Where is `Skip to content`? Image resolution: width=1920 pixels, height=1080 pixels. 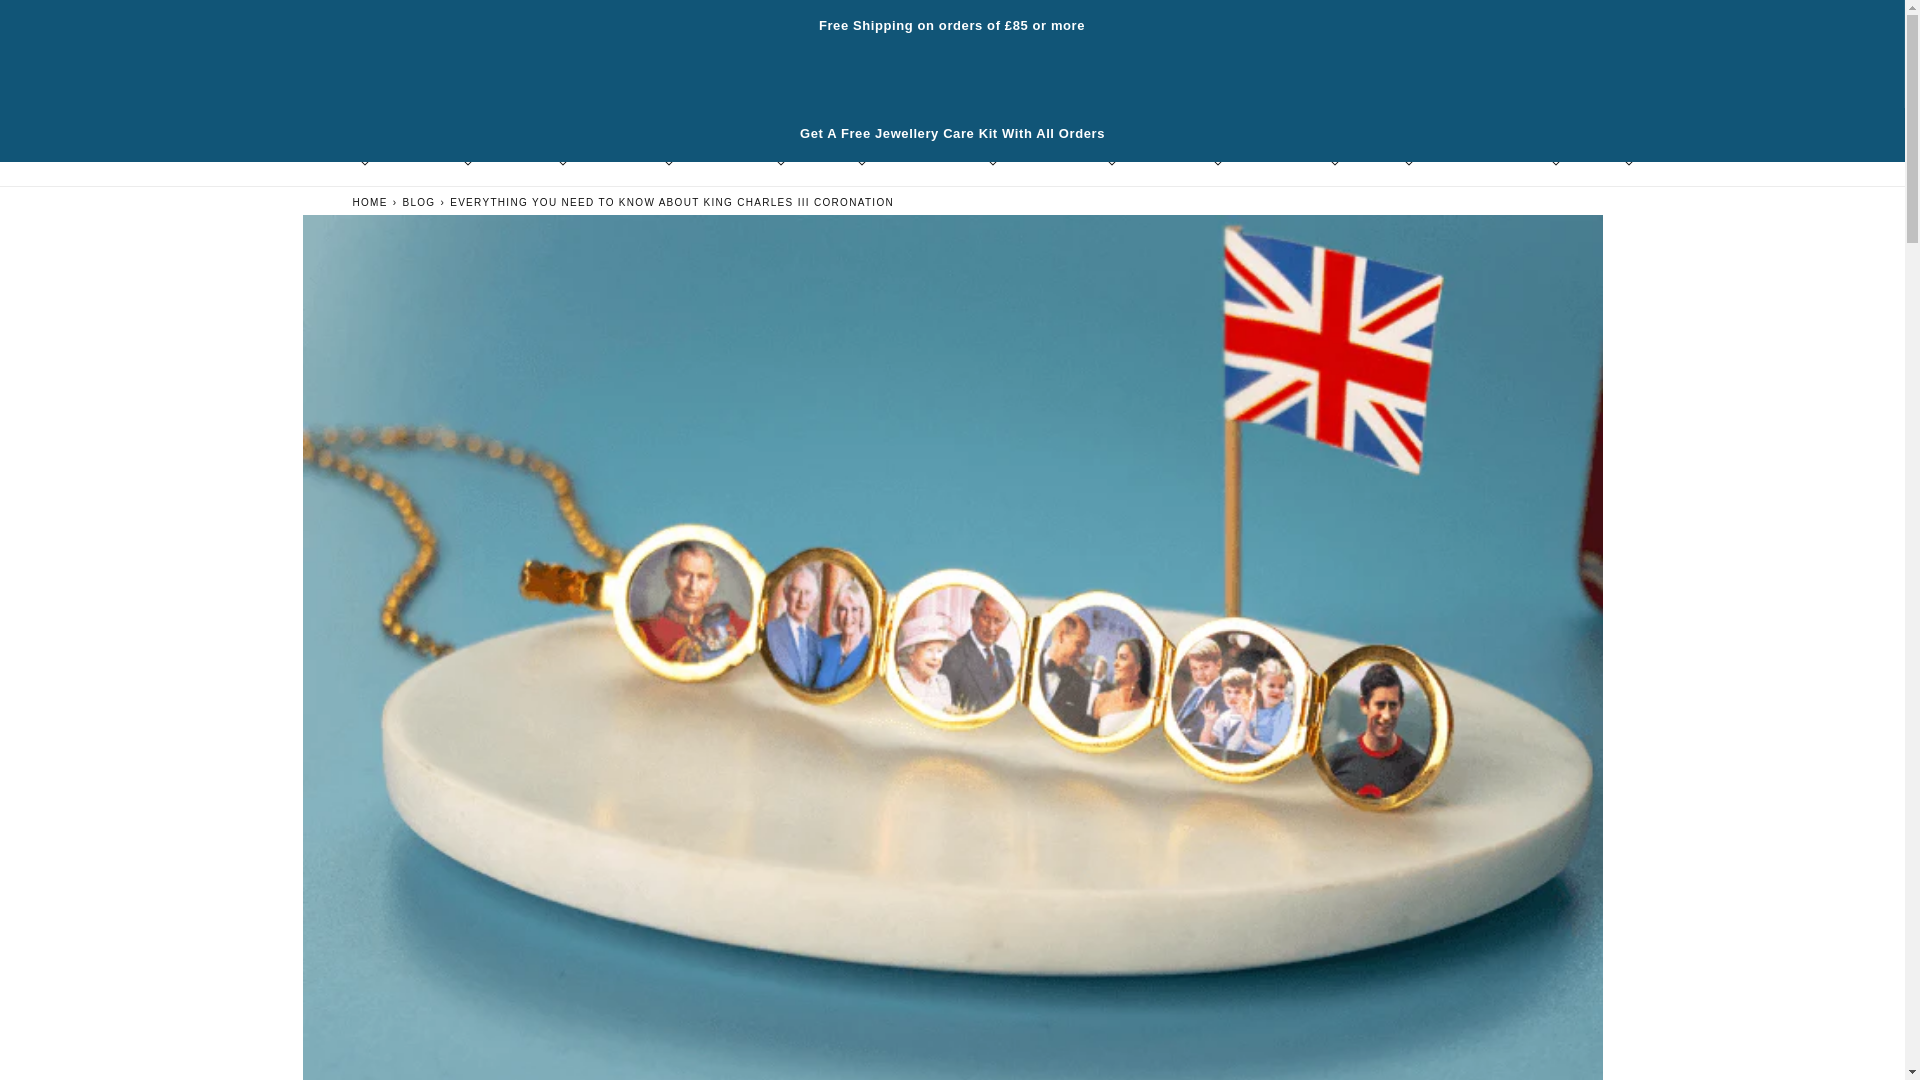
Skip to content is located at coordinates (60, 23).